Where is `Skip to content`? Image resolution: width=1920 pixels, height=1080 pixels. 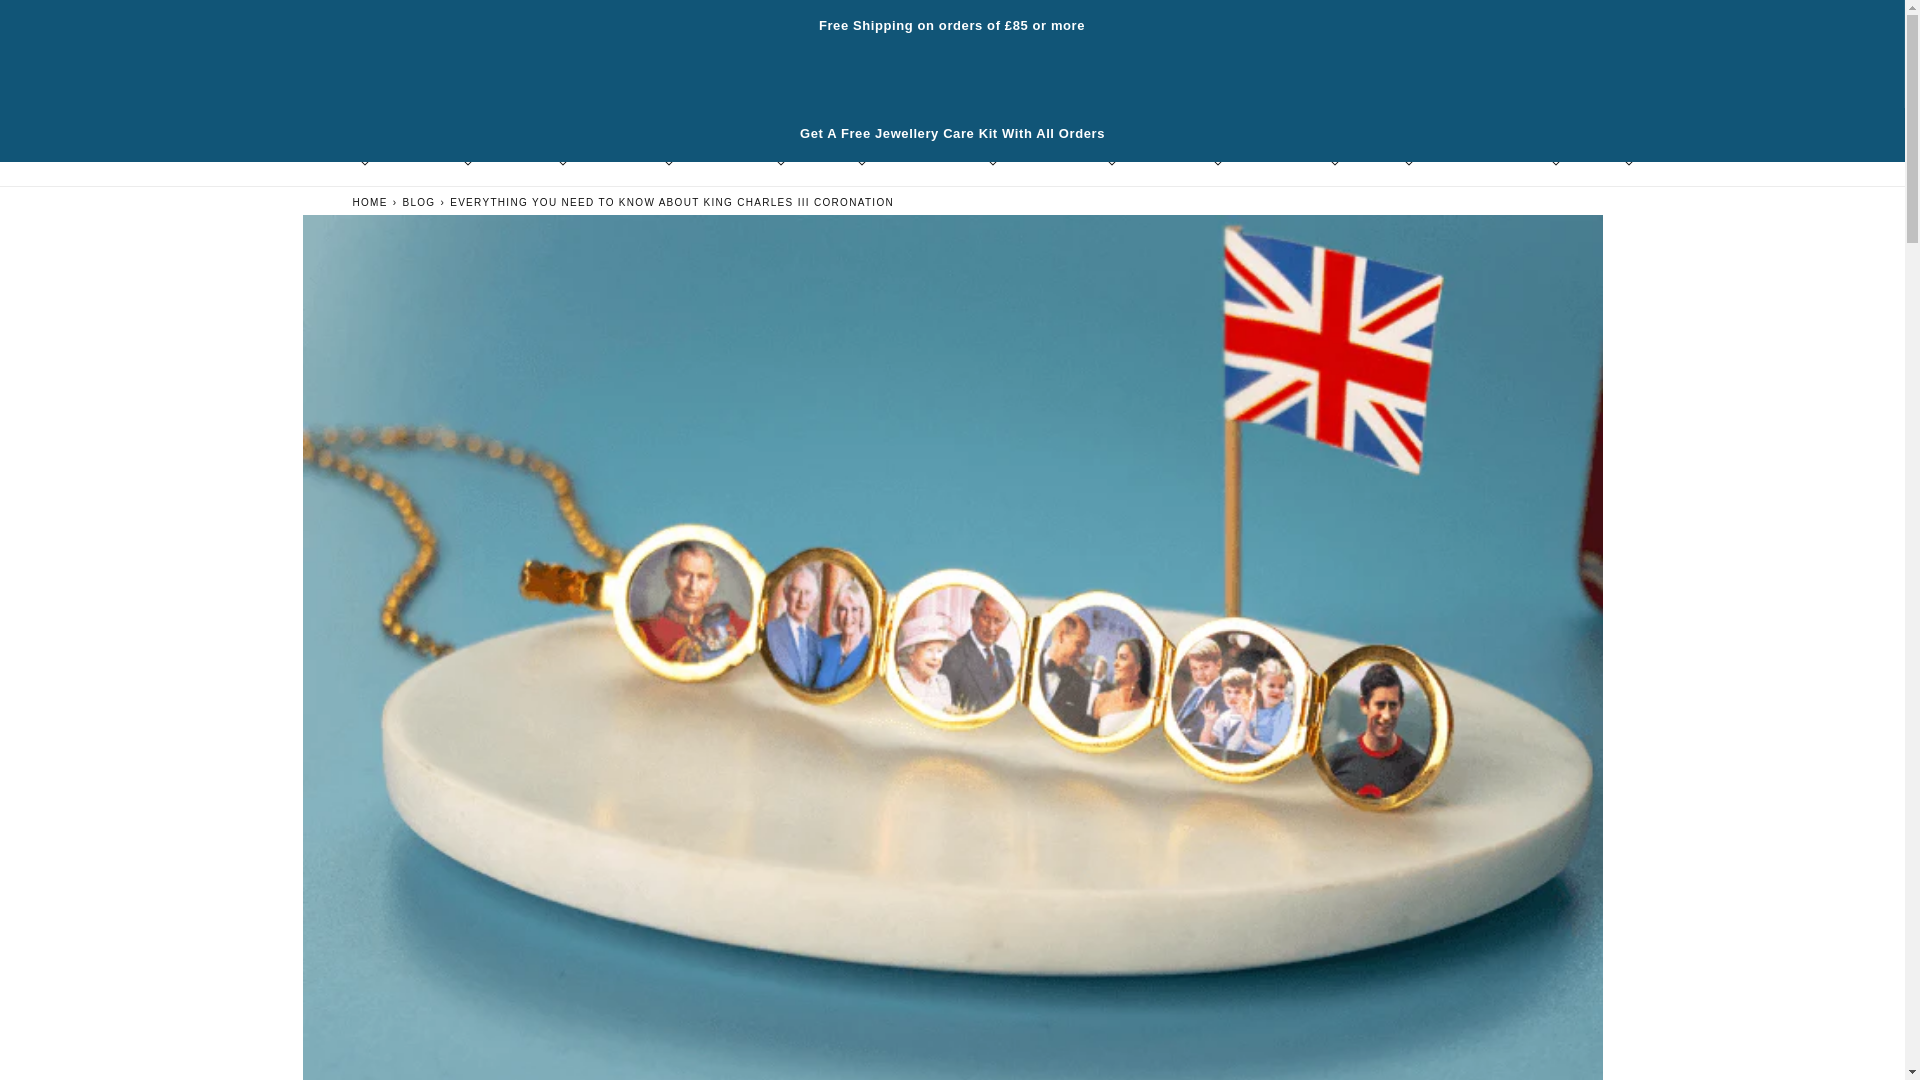
Skip to content is located at coordinates (60, 23).